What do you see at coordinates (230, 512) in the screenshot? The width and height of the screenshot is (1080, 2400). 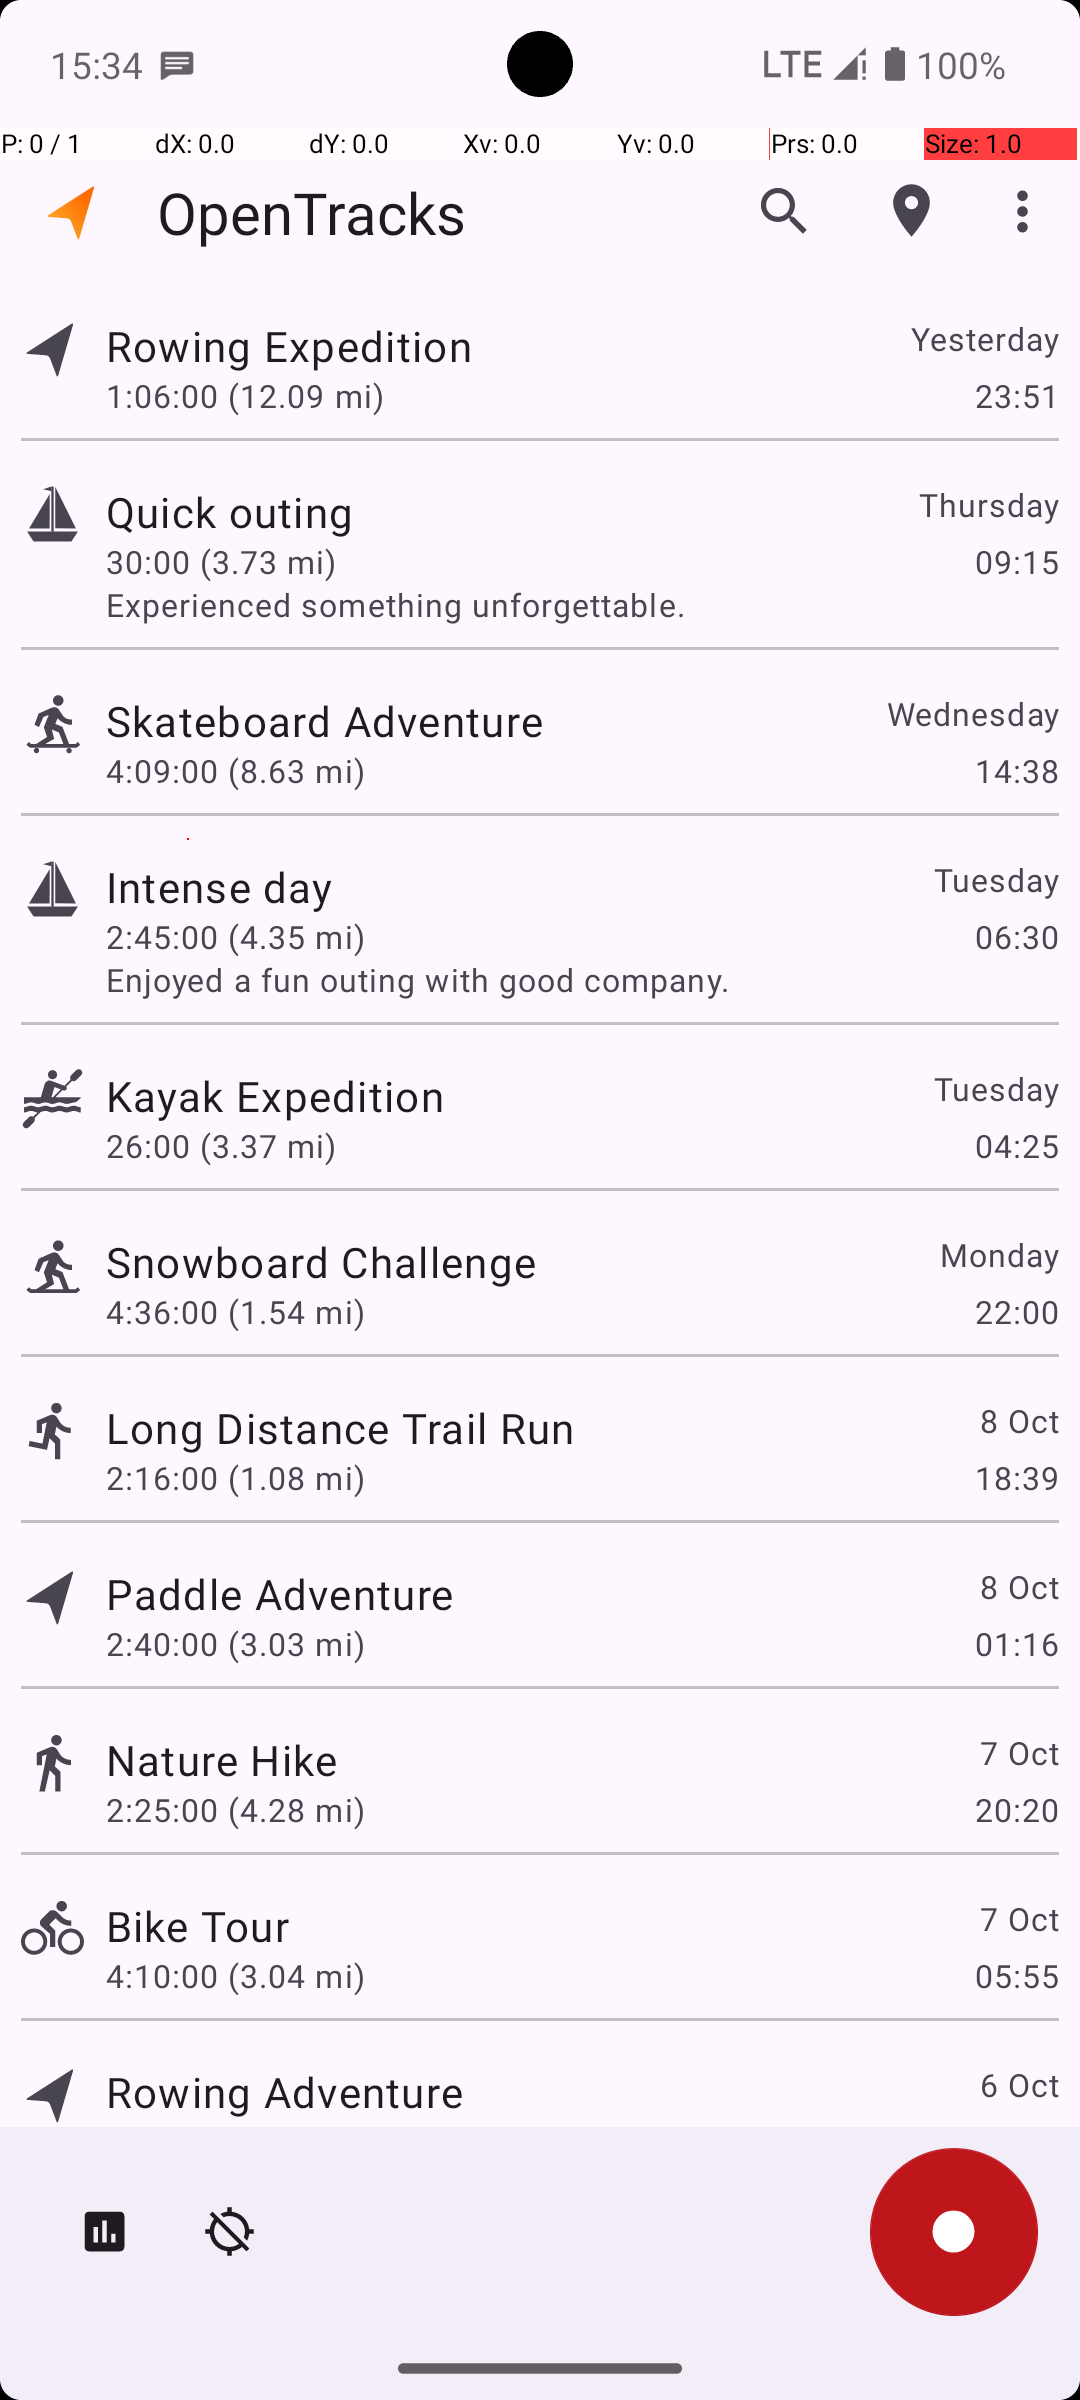 I see `Quick outing` at bounding box center [230, 512].